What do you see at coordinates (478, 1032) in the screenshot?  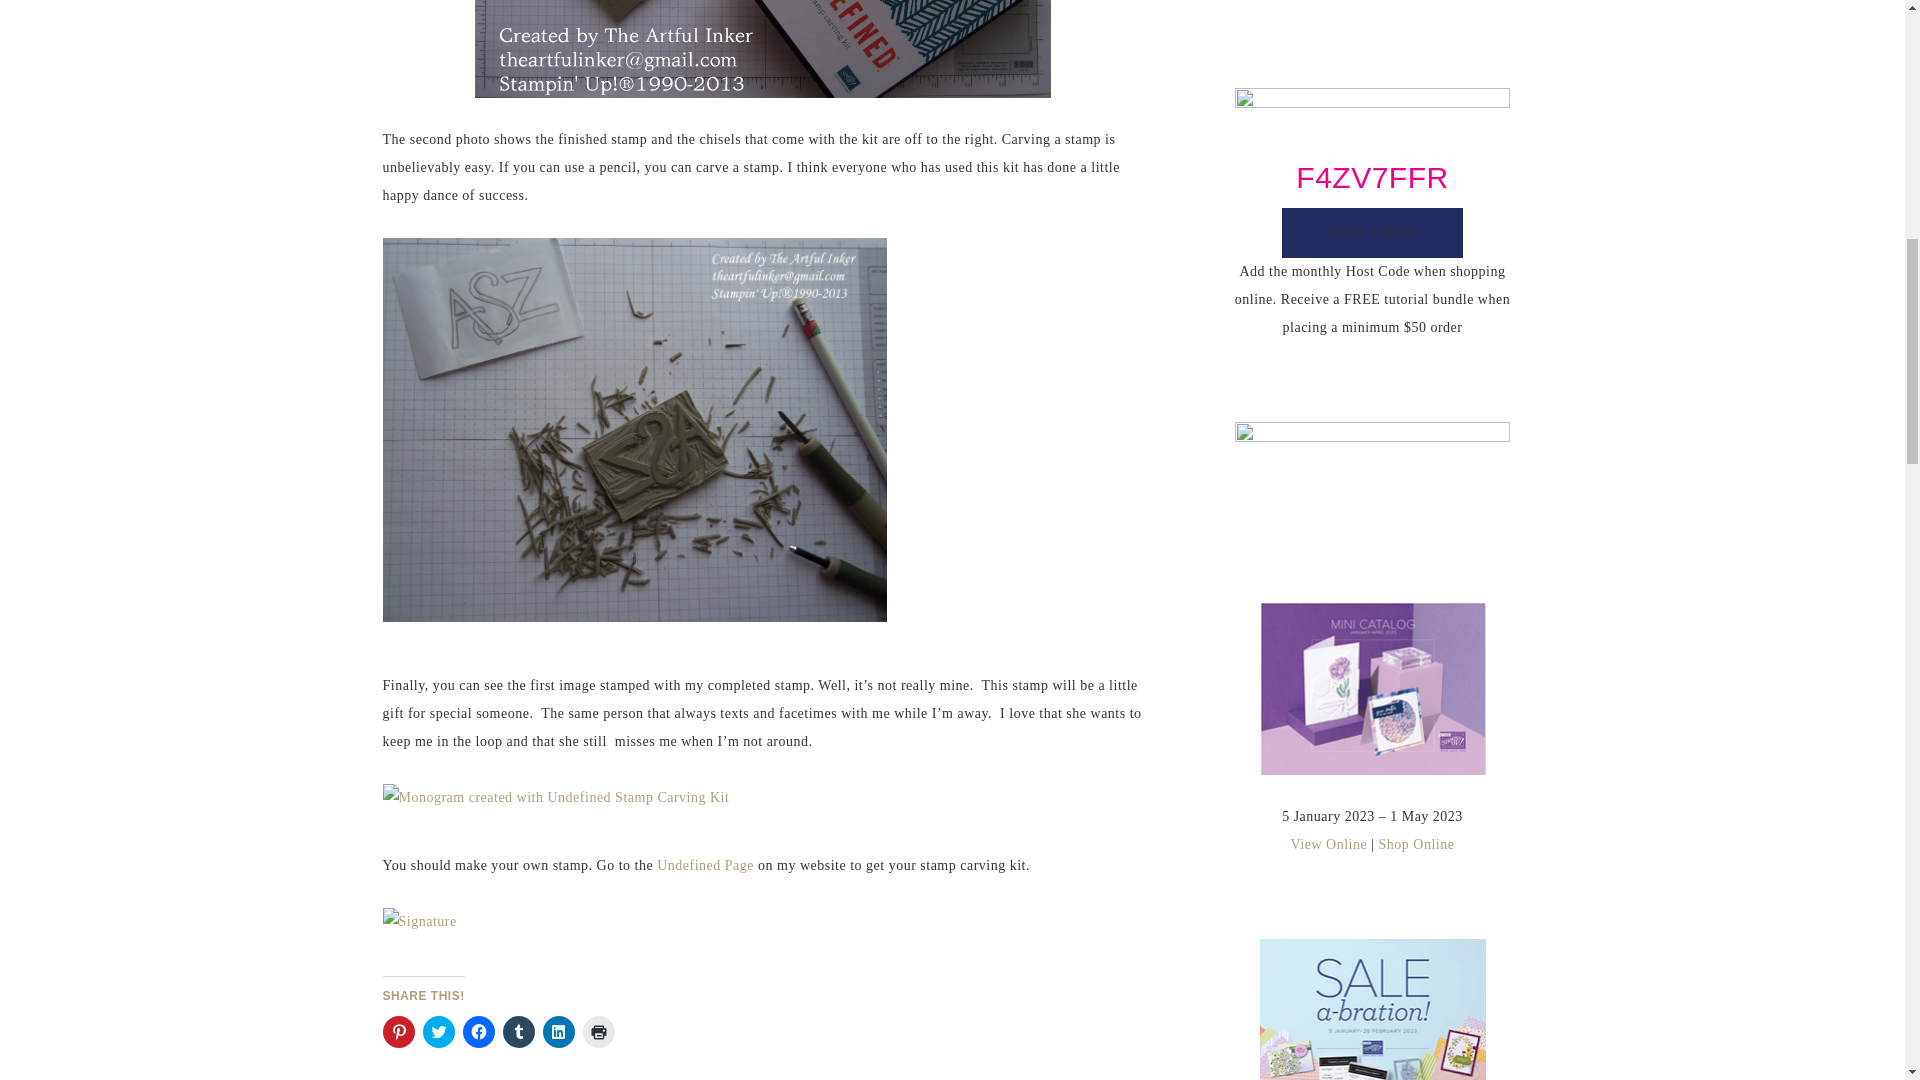 I see `Click to share on Facebook` at bounding box center [478, 1032].